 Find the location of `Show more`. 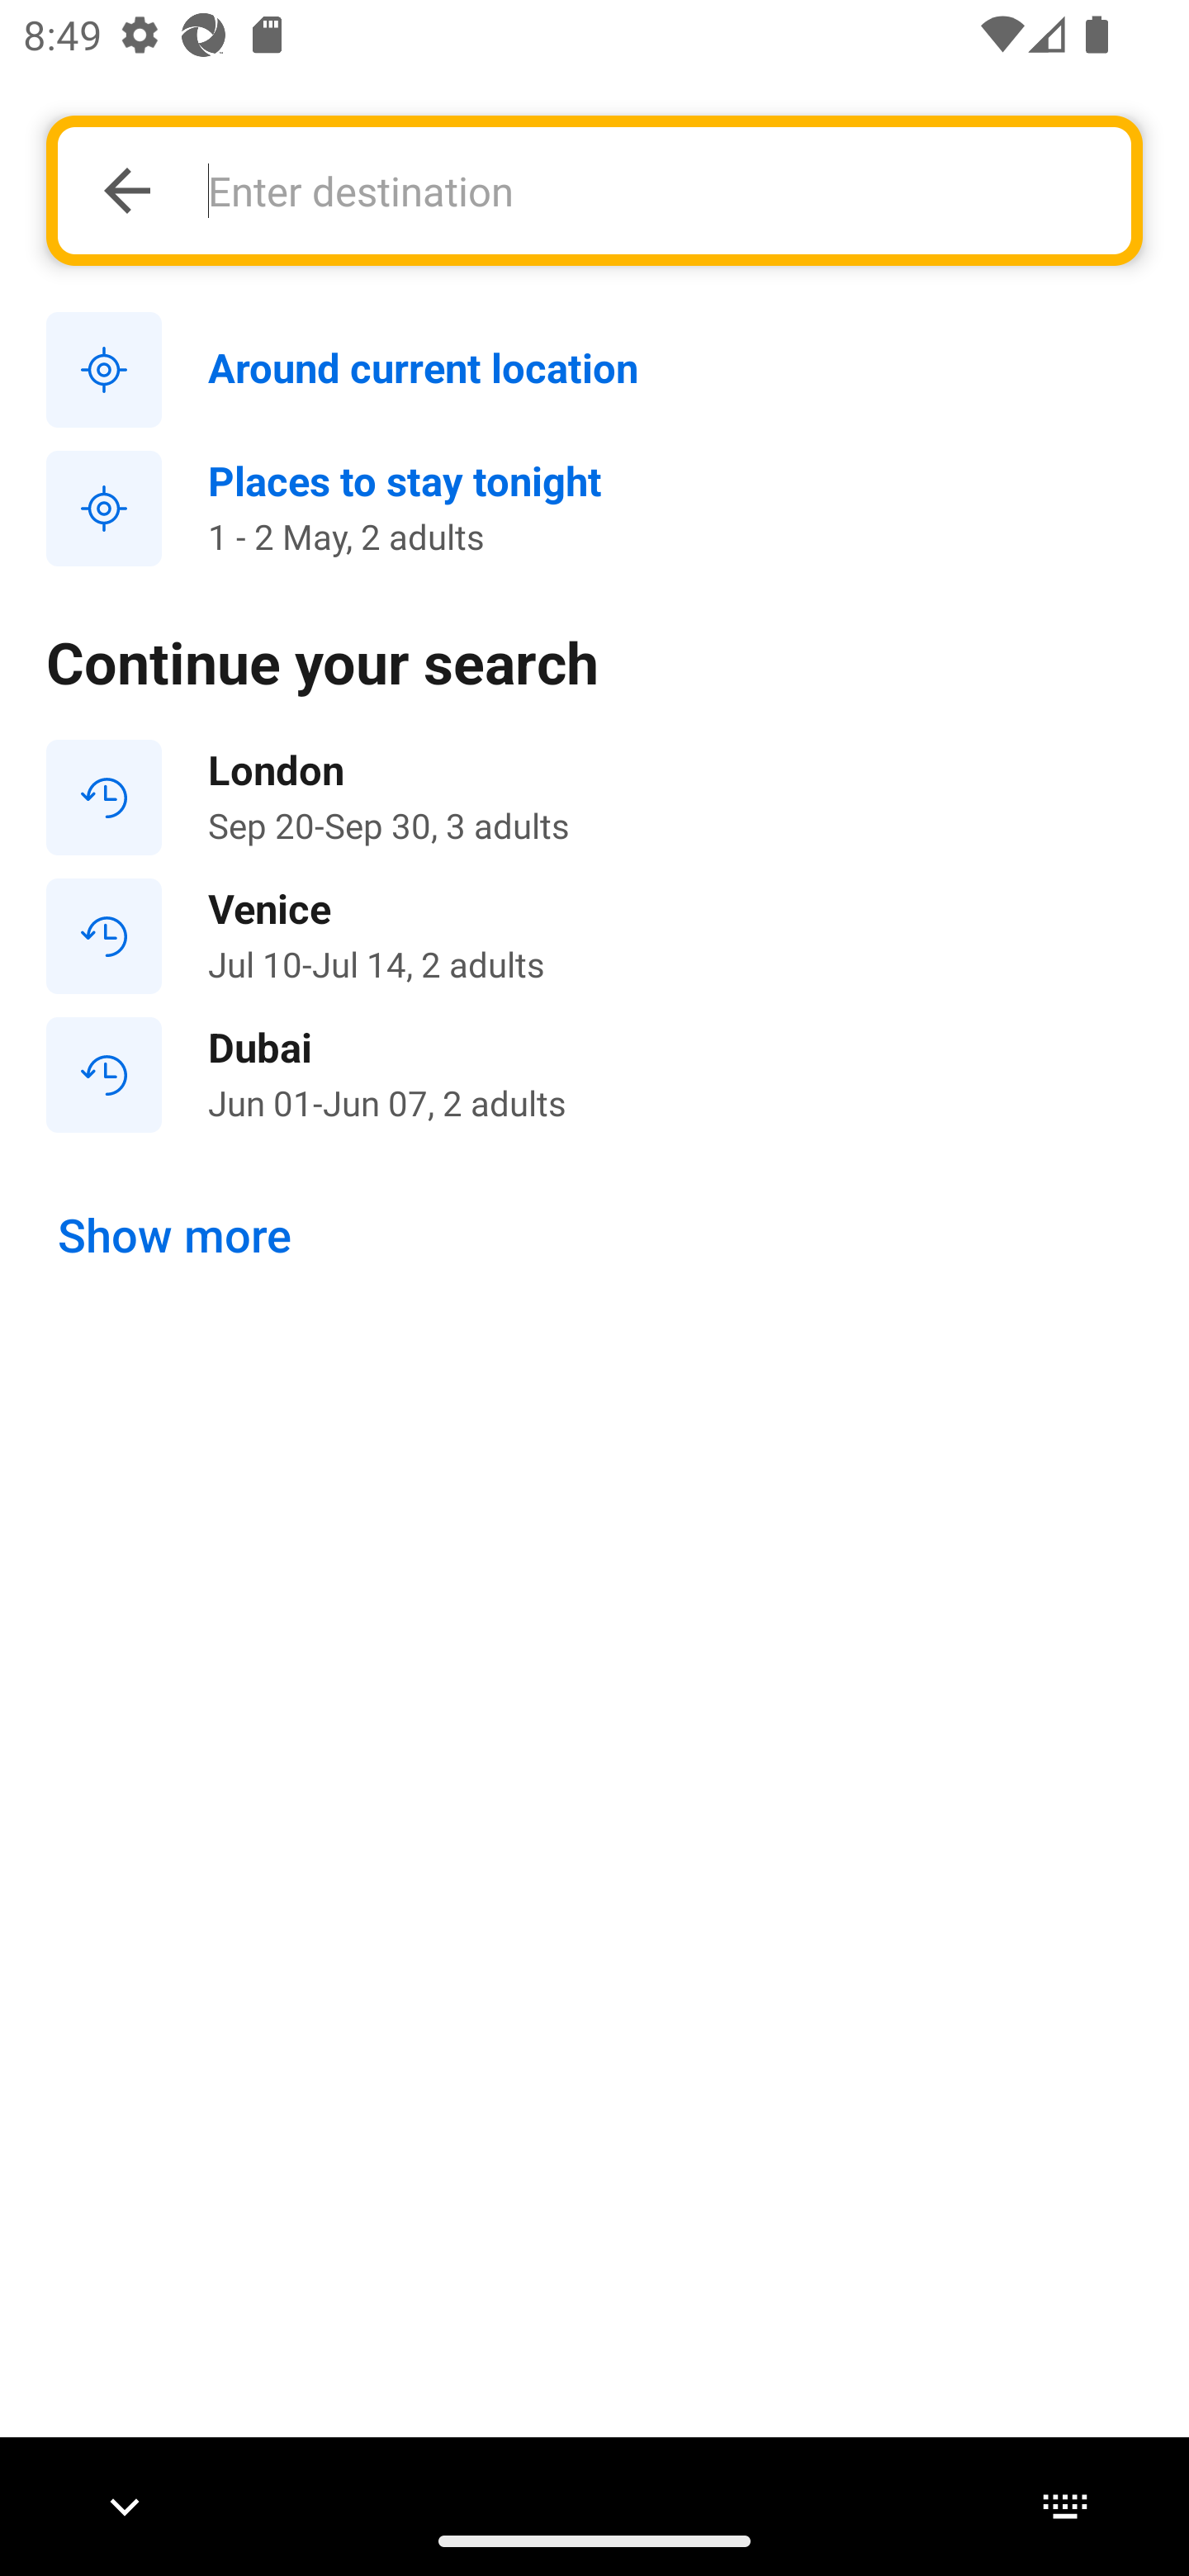

Show more is located at coordinates (175, 1236).